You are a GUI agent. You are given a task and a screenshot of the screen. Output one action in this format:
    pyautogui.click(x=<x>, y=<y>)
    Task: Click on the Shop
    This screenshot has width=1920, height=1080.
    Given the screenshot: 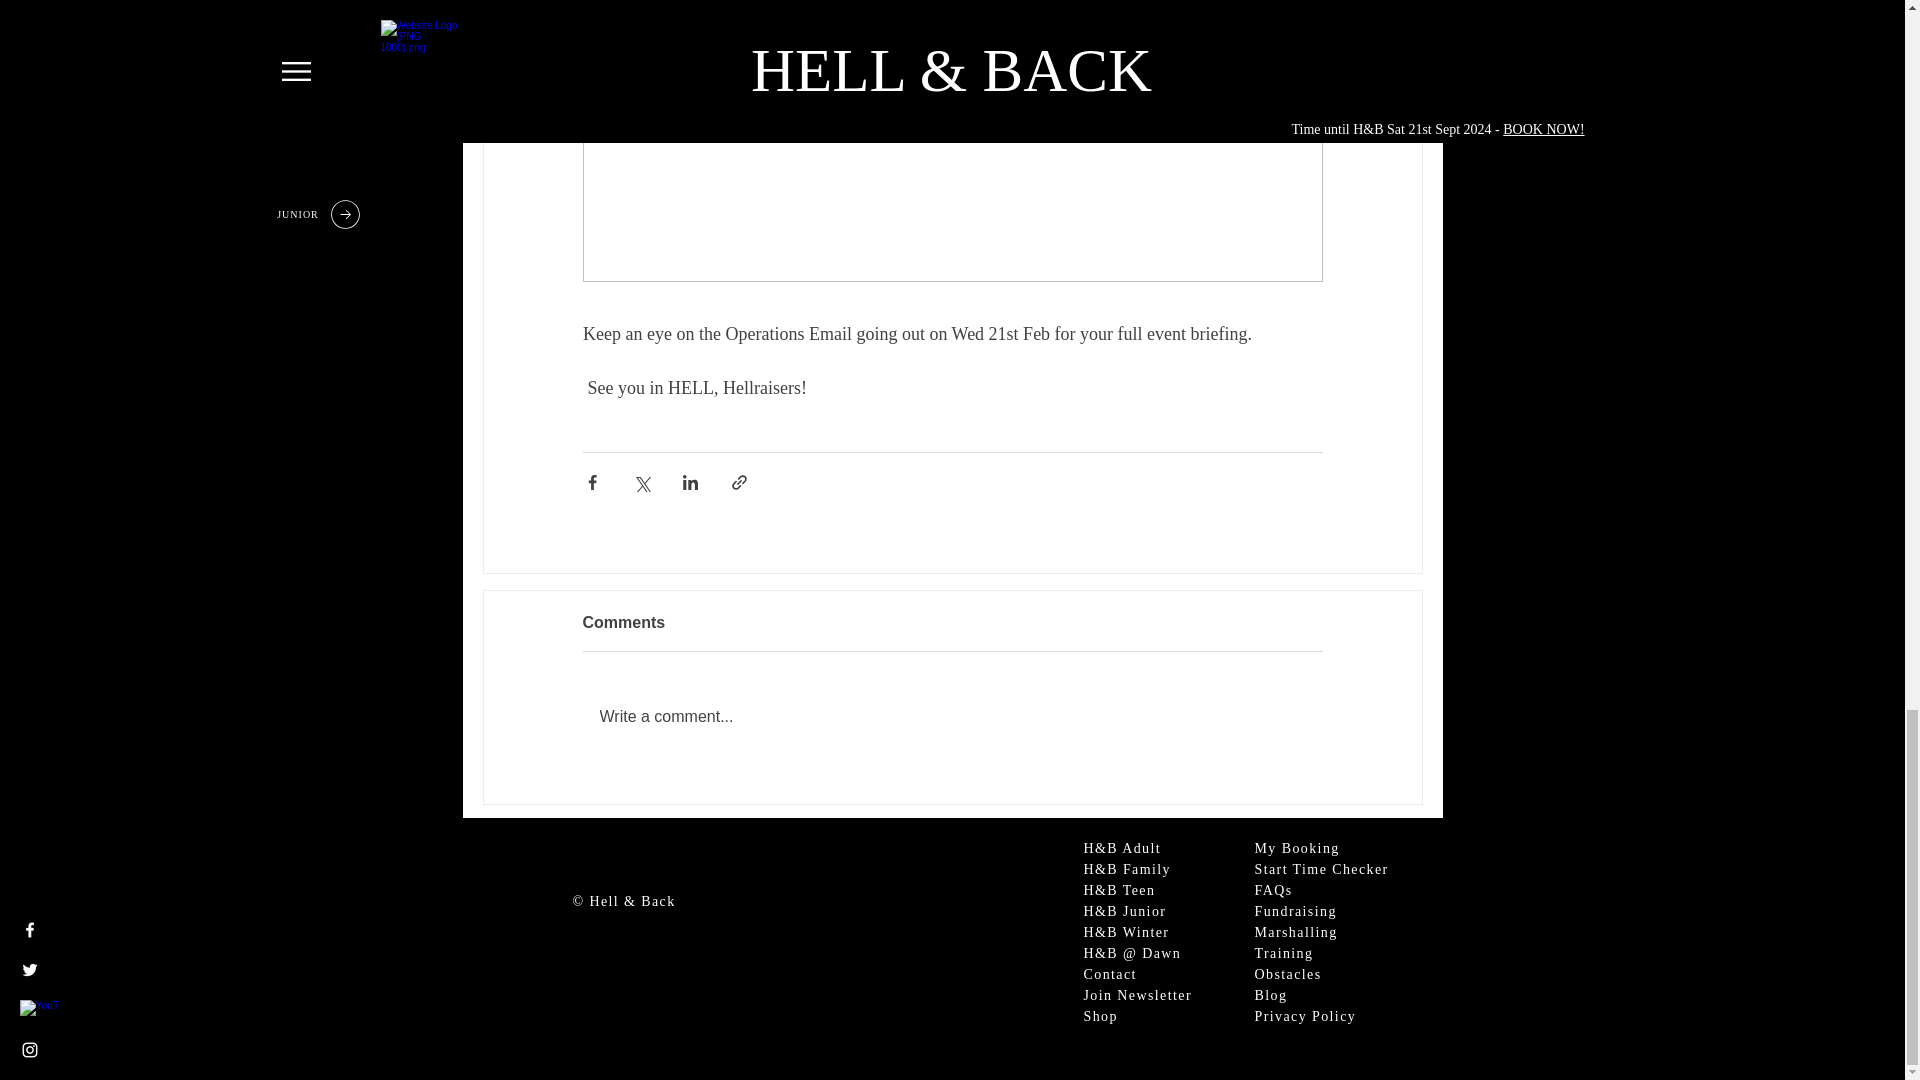 What is the action you would take?
    pyautogui.click(x=1100, y=1016)
    